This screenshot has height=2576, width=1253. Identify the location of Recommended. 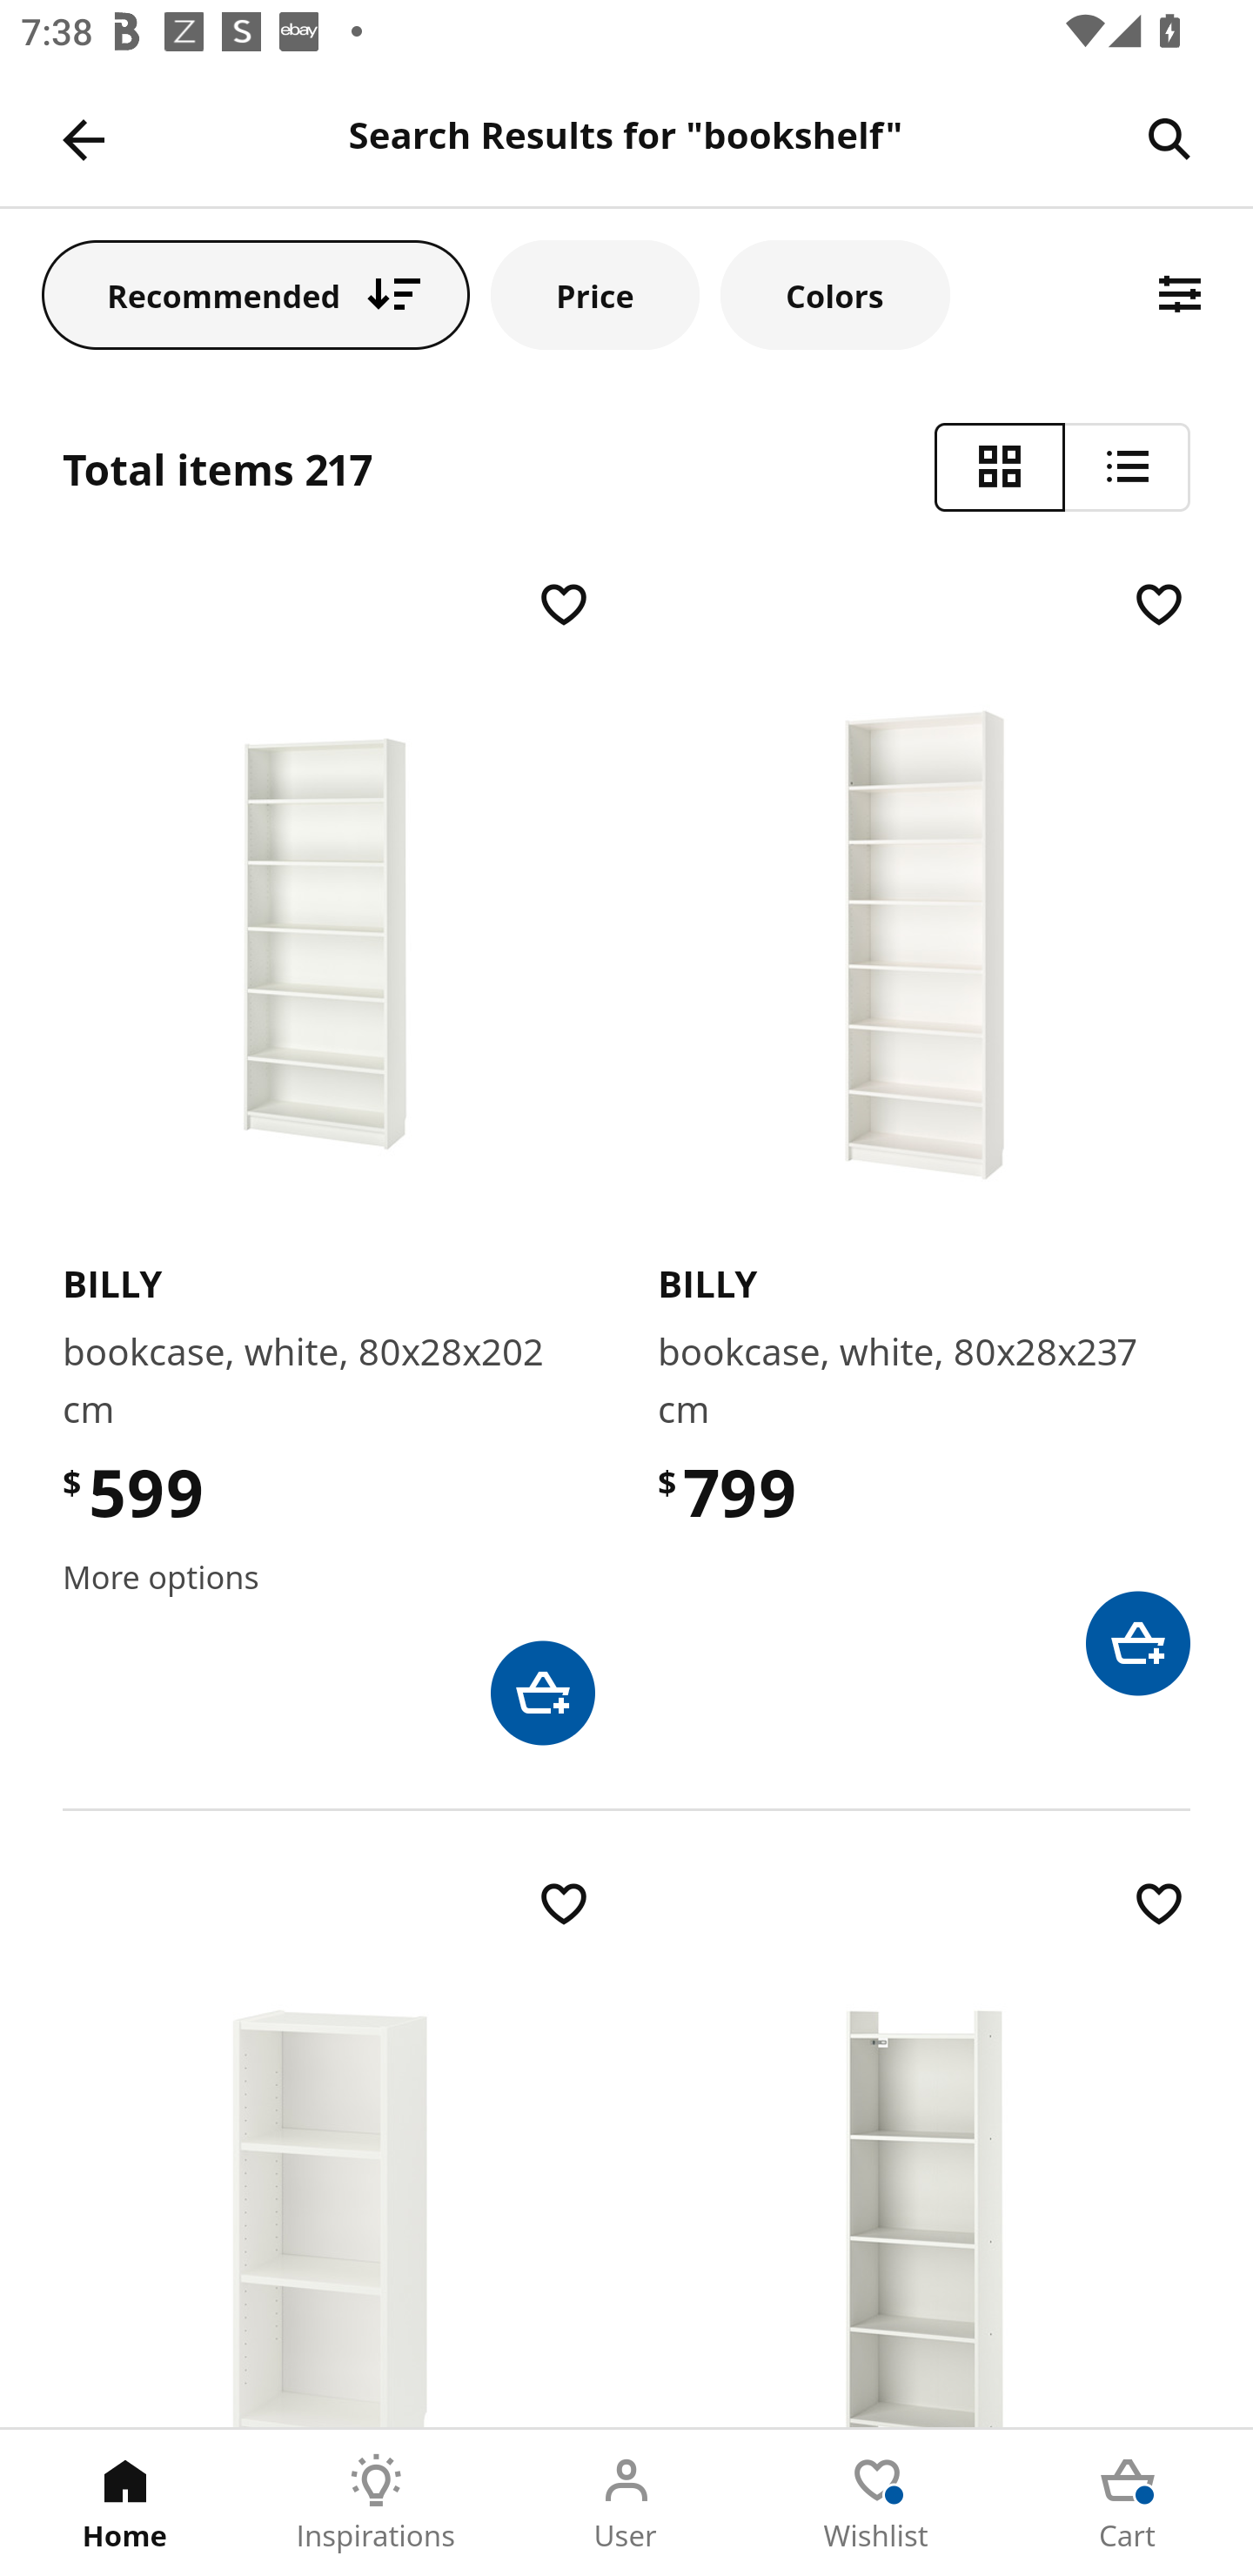
(256, 294).